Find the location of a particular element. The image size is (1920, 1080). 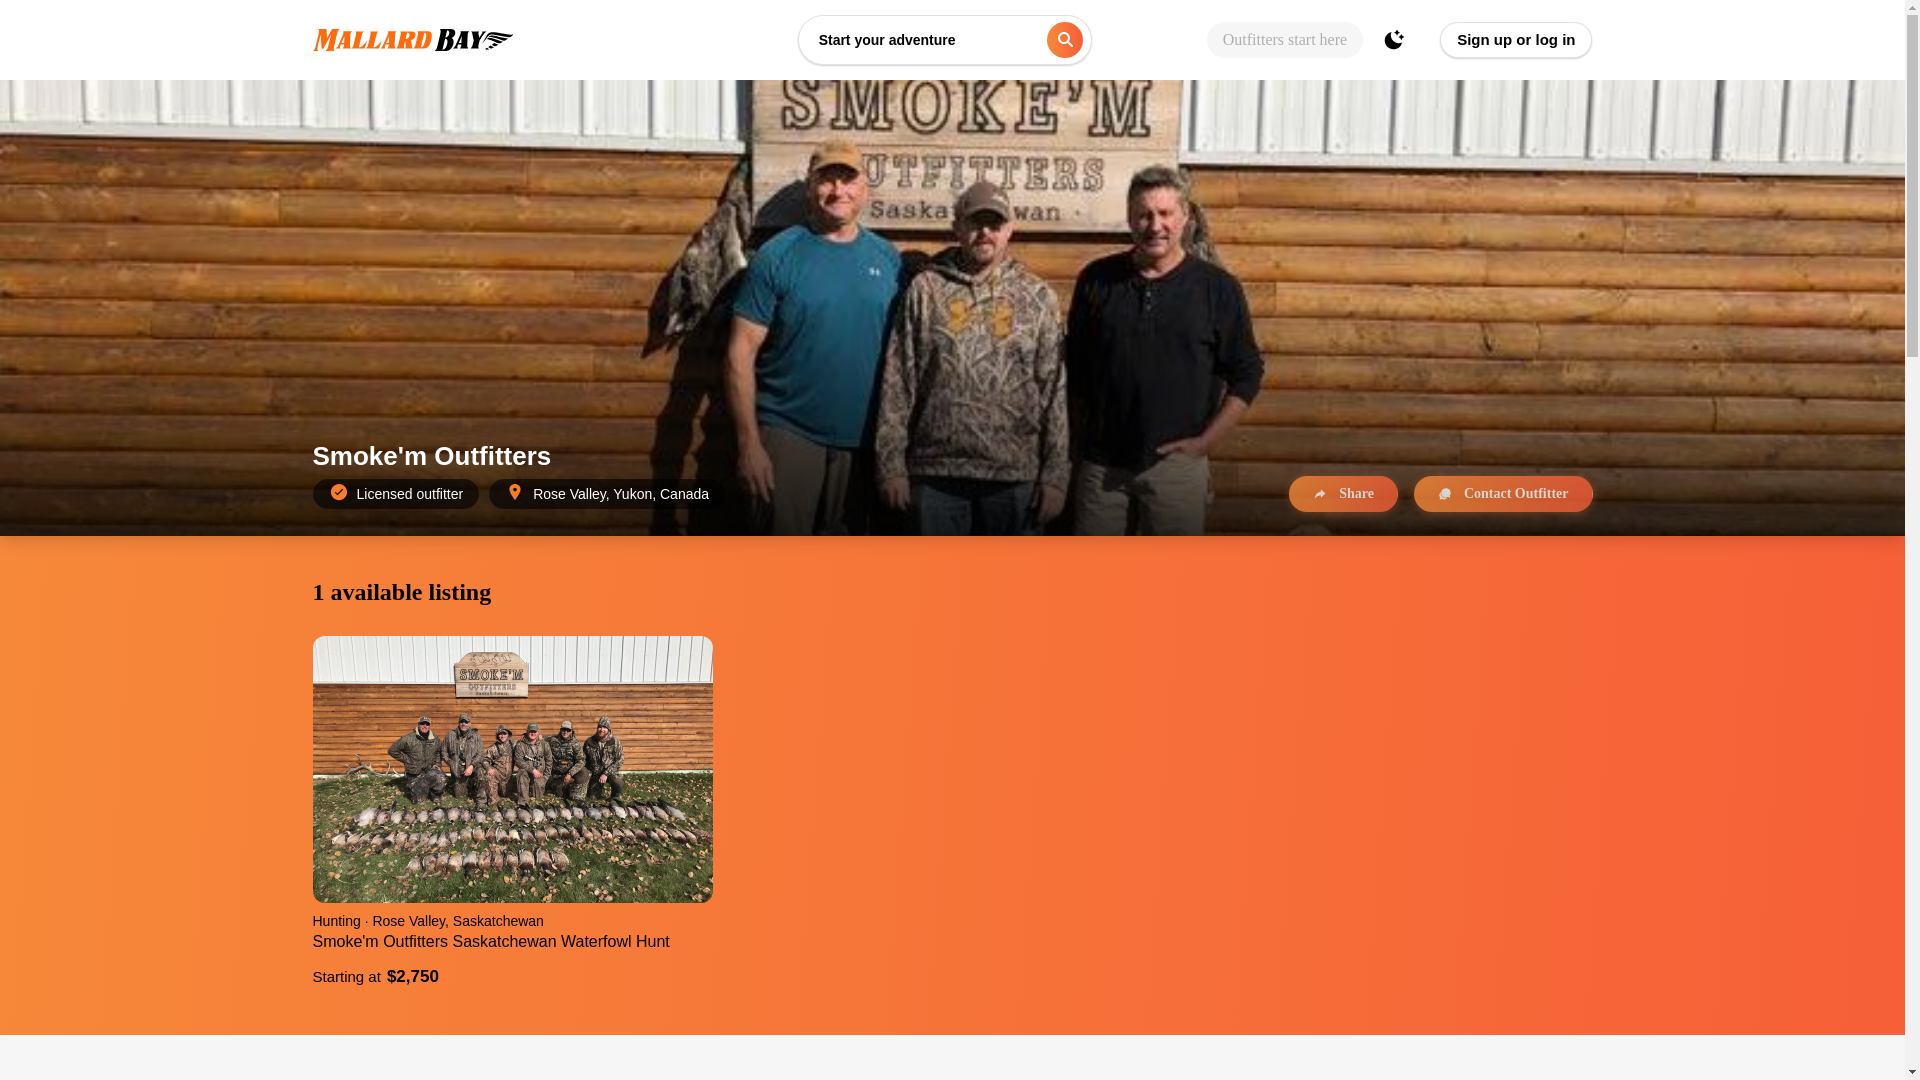

Outfitters start here is located at coordinates (1285, 40).